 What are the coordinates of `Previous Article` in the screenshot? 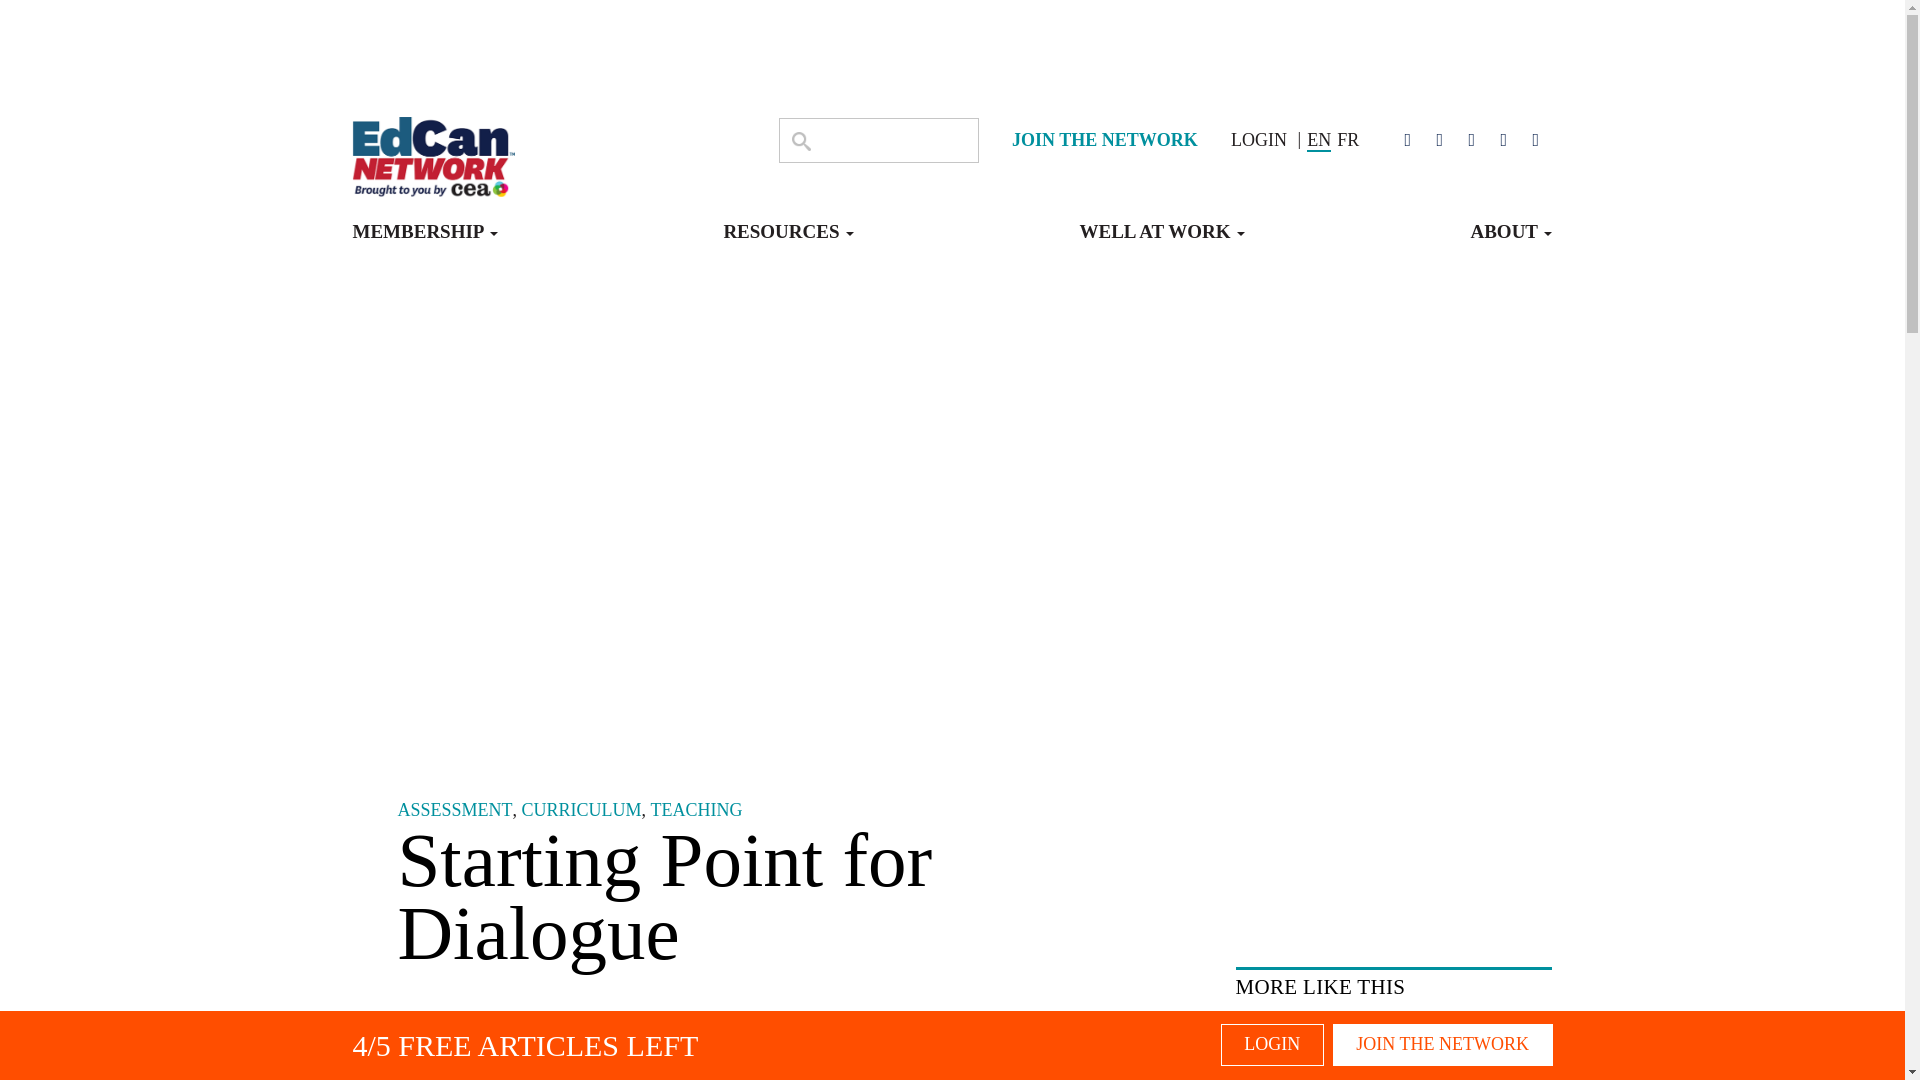 It's located at (1364, 192).